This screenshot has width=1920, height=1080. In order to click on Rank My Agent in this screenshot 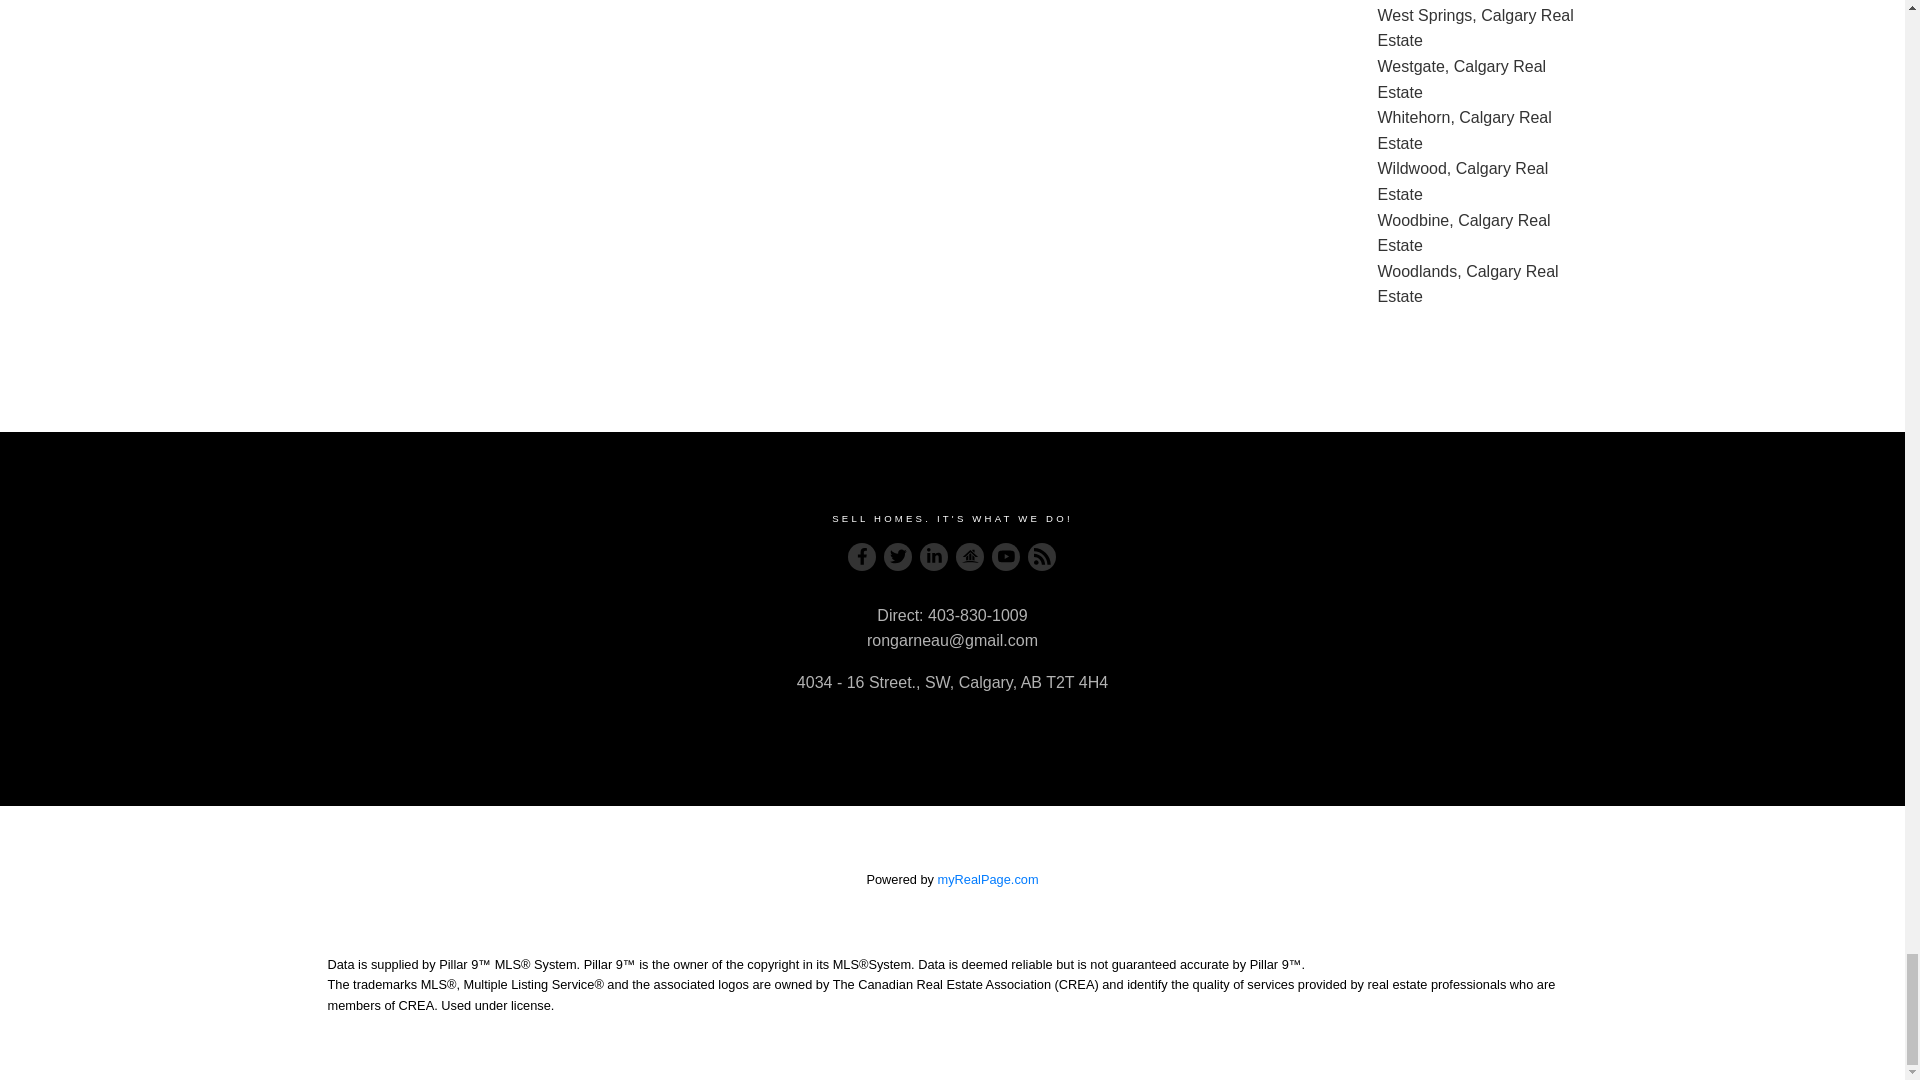, I will do `click(970, 557)`.